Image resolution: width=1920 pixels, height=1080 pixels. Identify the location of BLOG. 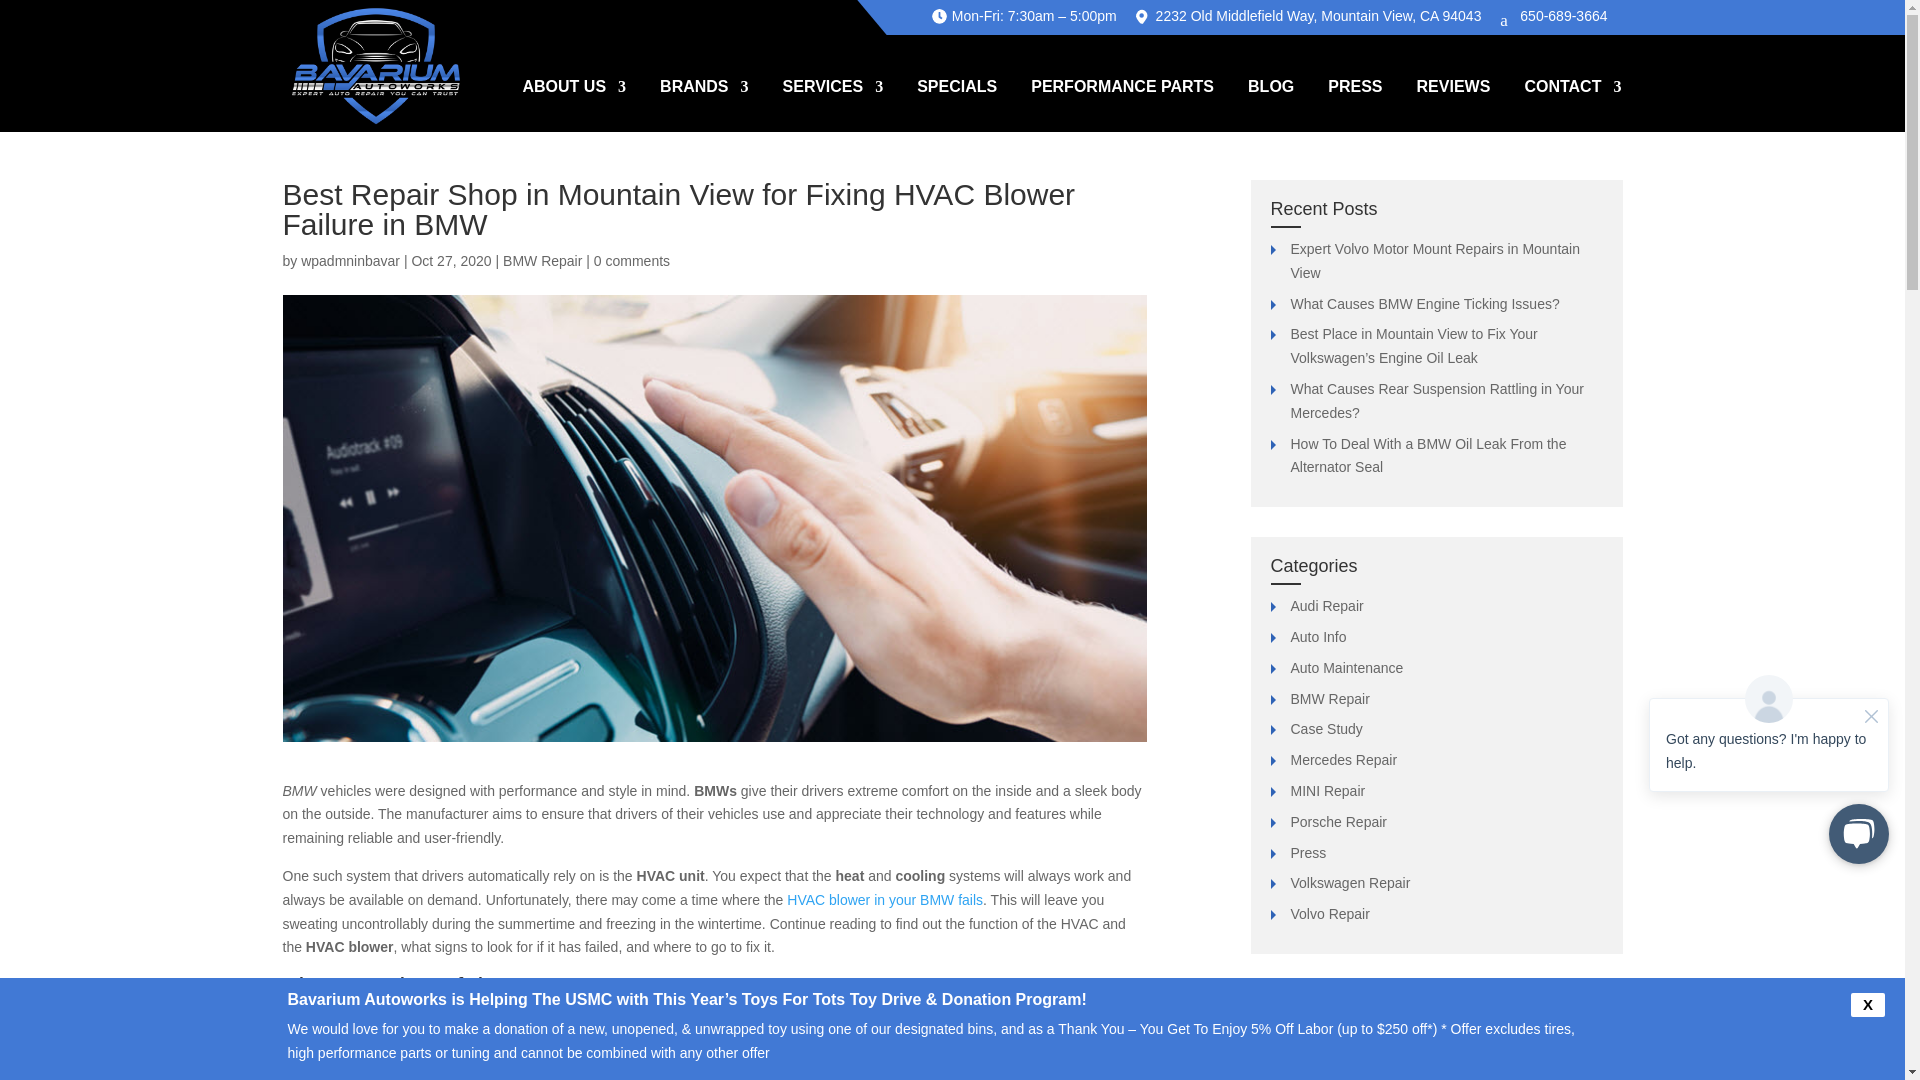
(1271, 103).